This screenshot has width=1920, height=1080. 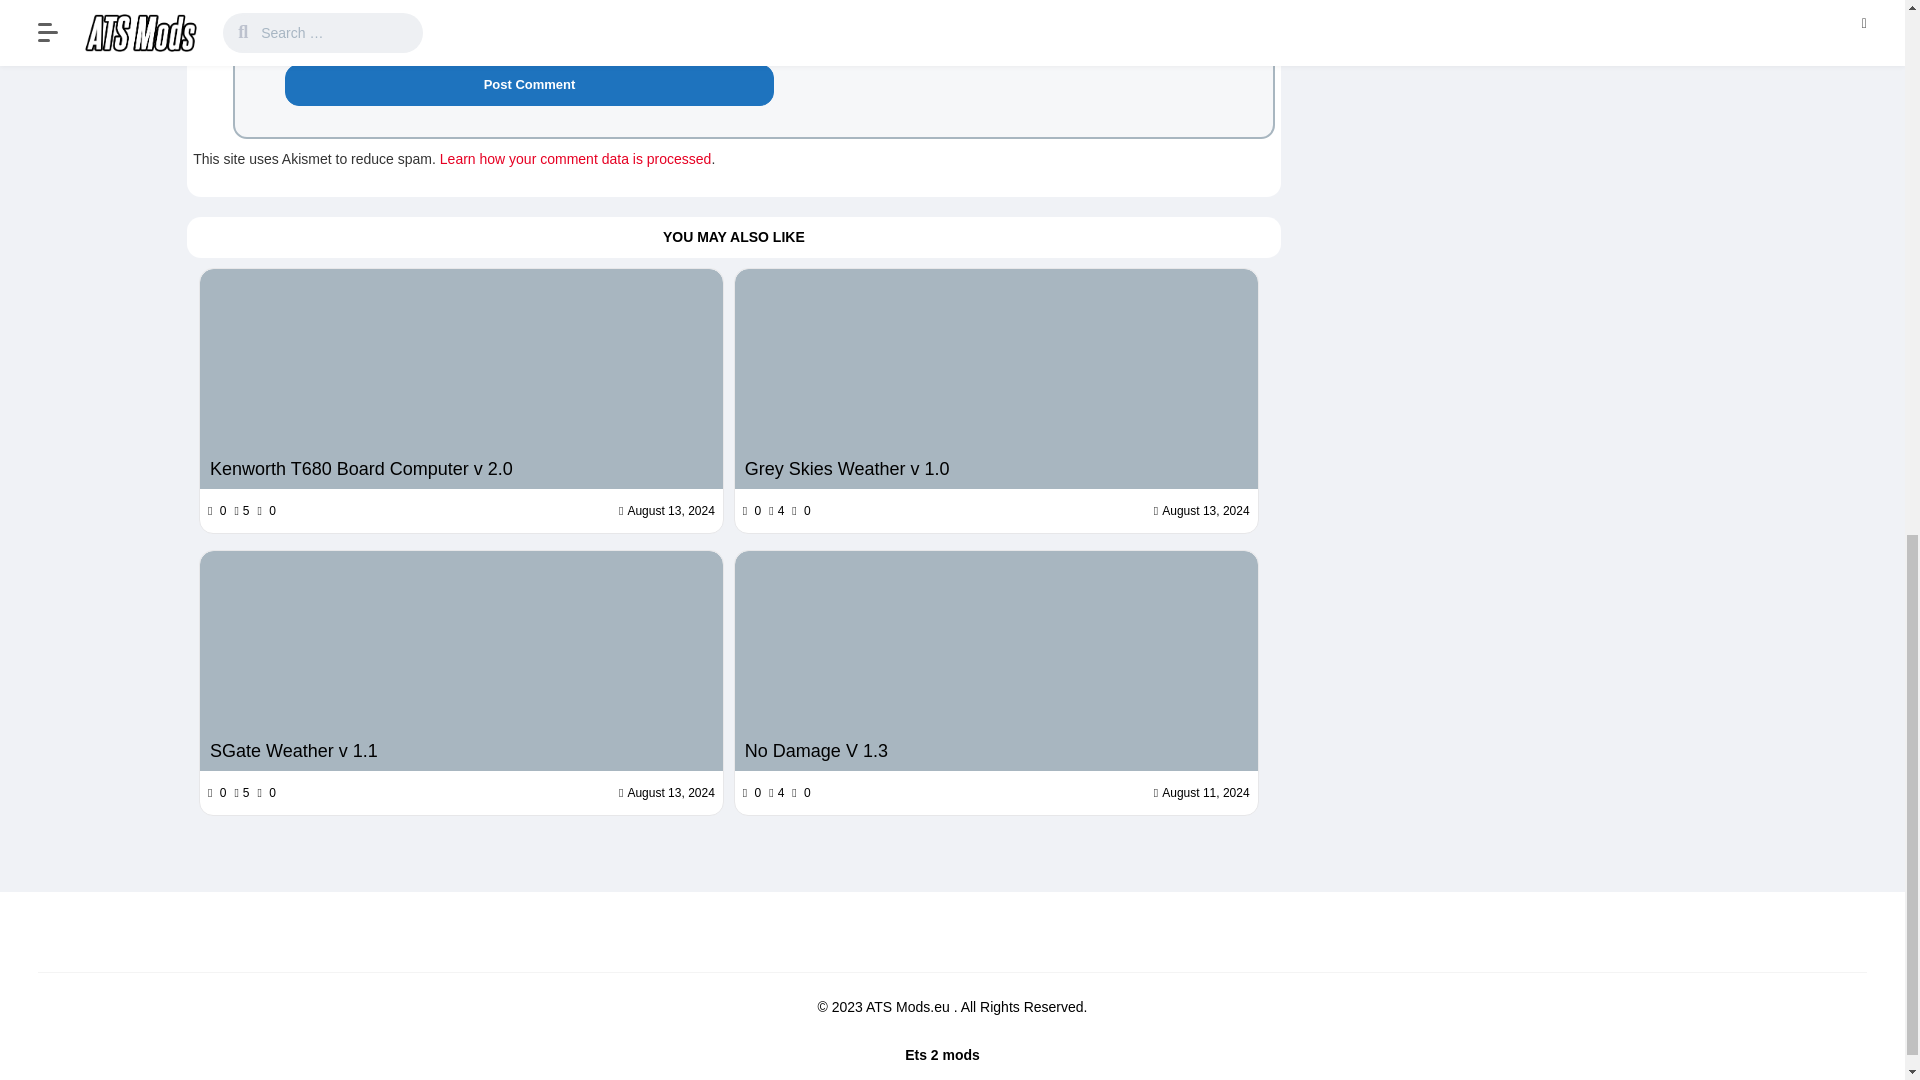 I want to click on Kenworth T680 Board Computer v 2.0, so click(x=461, y=378).